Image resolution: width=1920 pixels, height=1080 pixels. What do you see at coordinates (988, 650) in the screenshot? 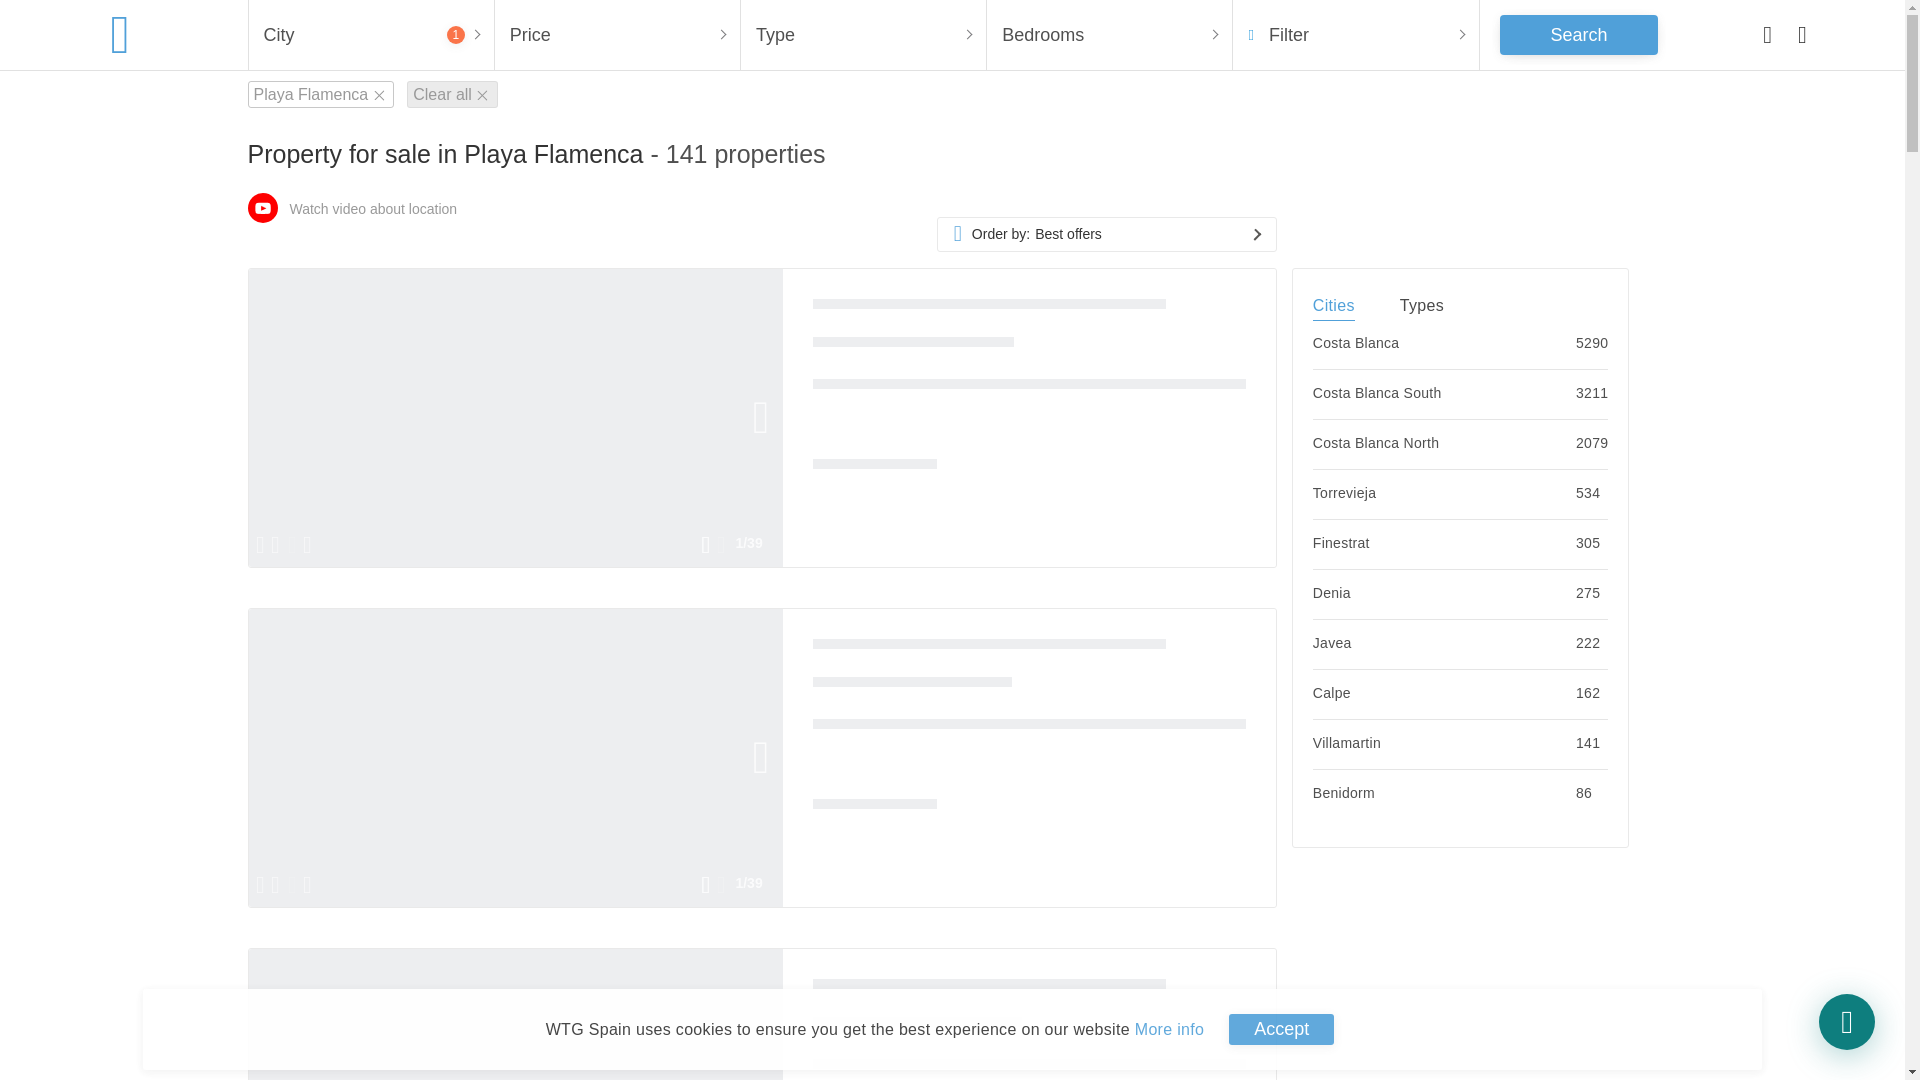
I see `Apartments in Playa Flamenca` at bounding box center [988, 650].